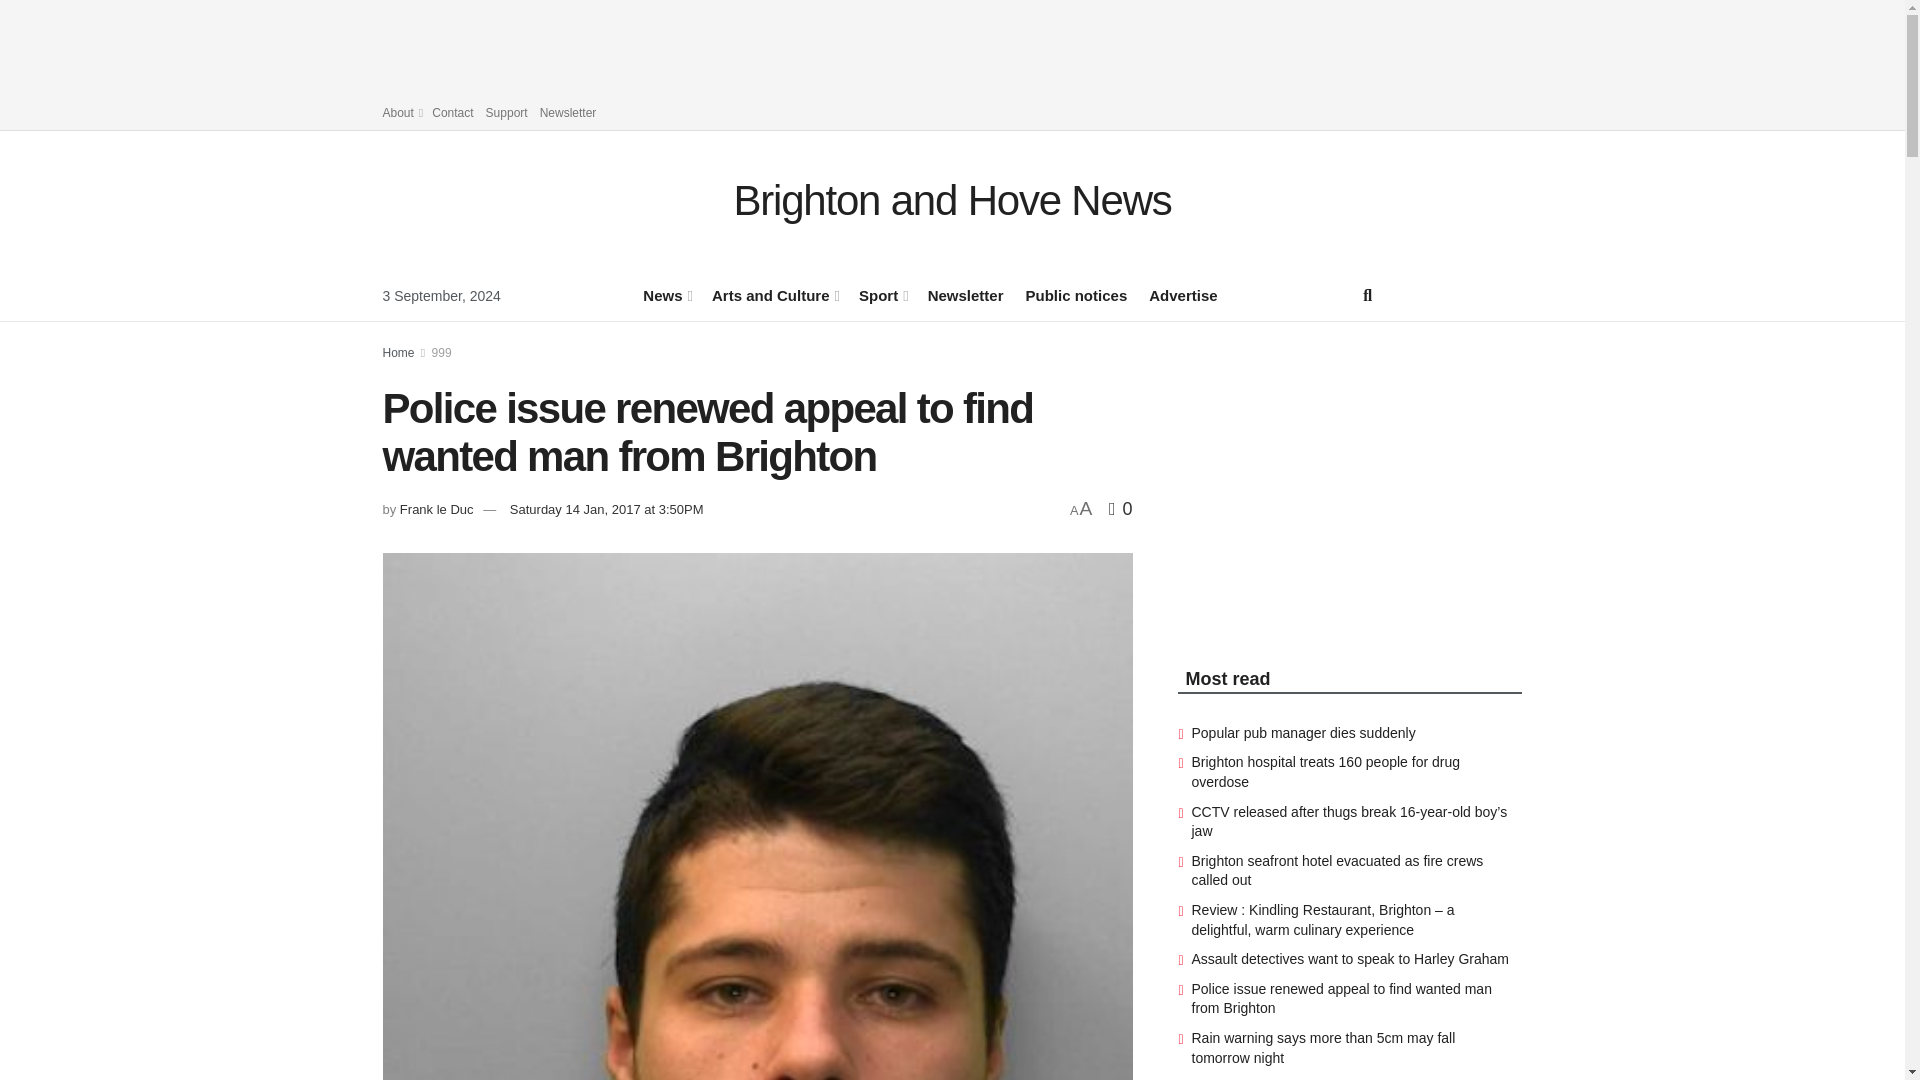  What do you see at coordinates (452, 112) in the screenshot?
I see `Contact` at bounding box center [452, 112].